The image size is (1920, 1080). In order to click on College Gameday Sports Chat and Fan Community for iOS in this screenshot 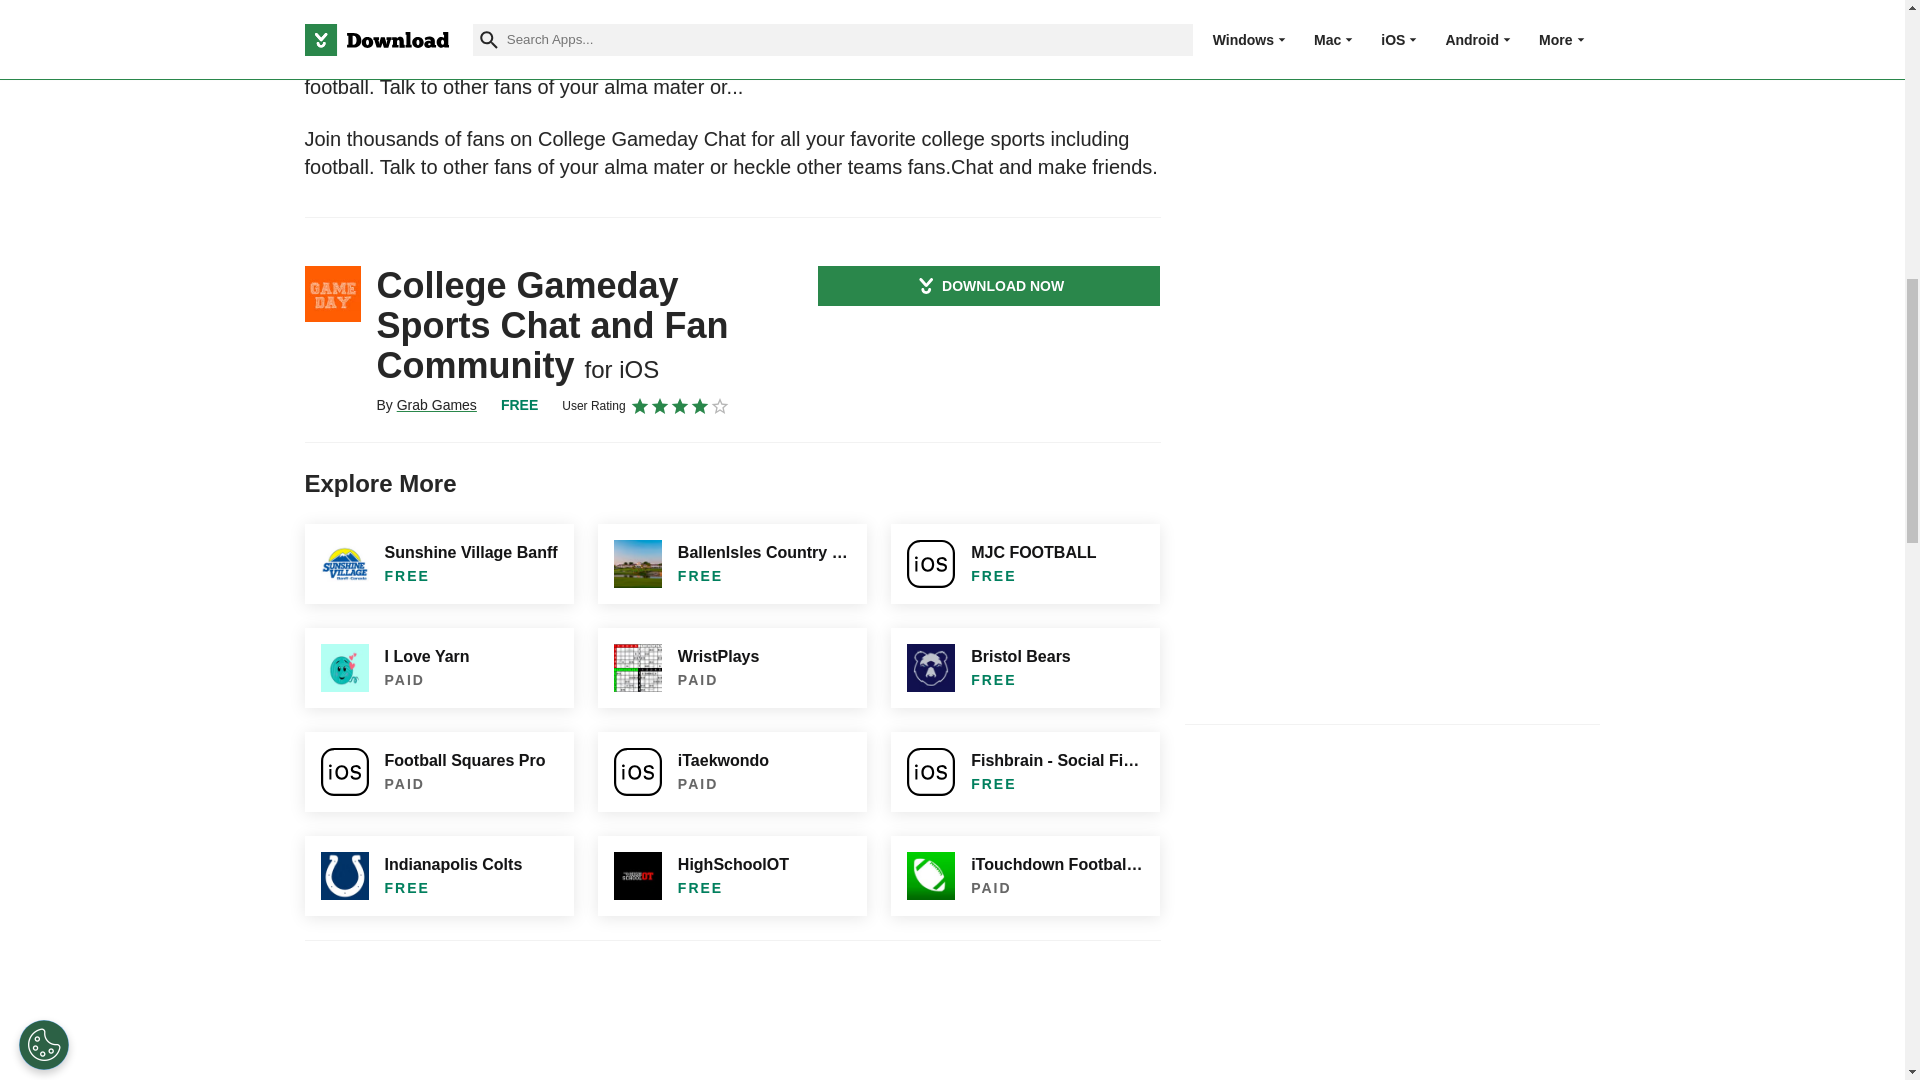, I will do `click(332, 293)`.